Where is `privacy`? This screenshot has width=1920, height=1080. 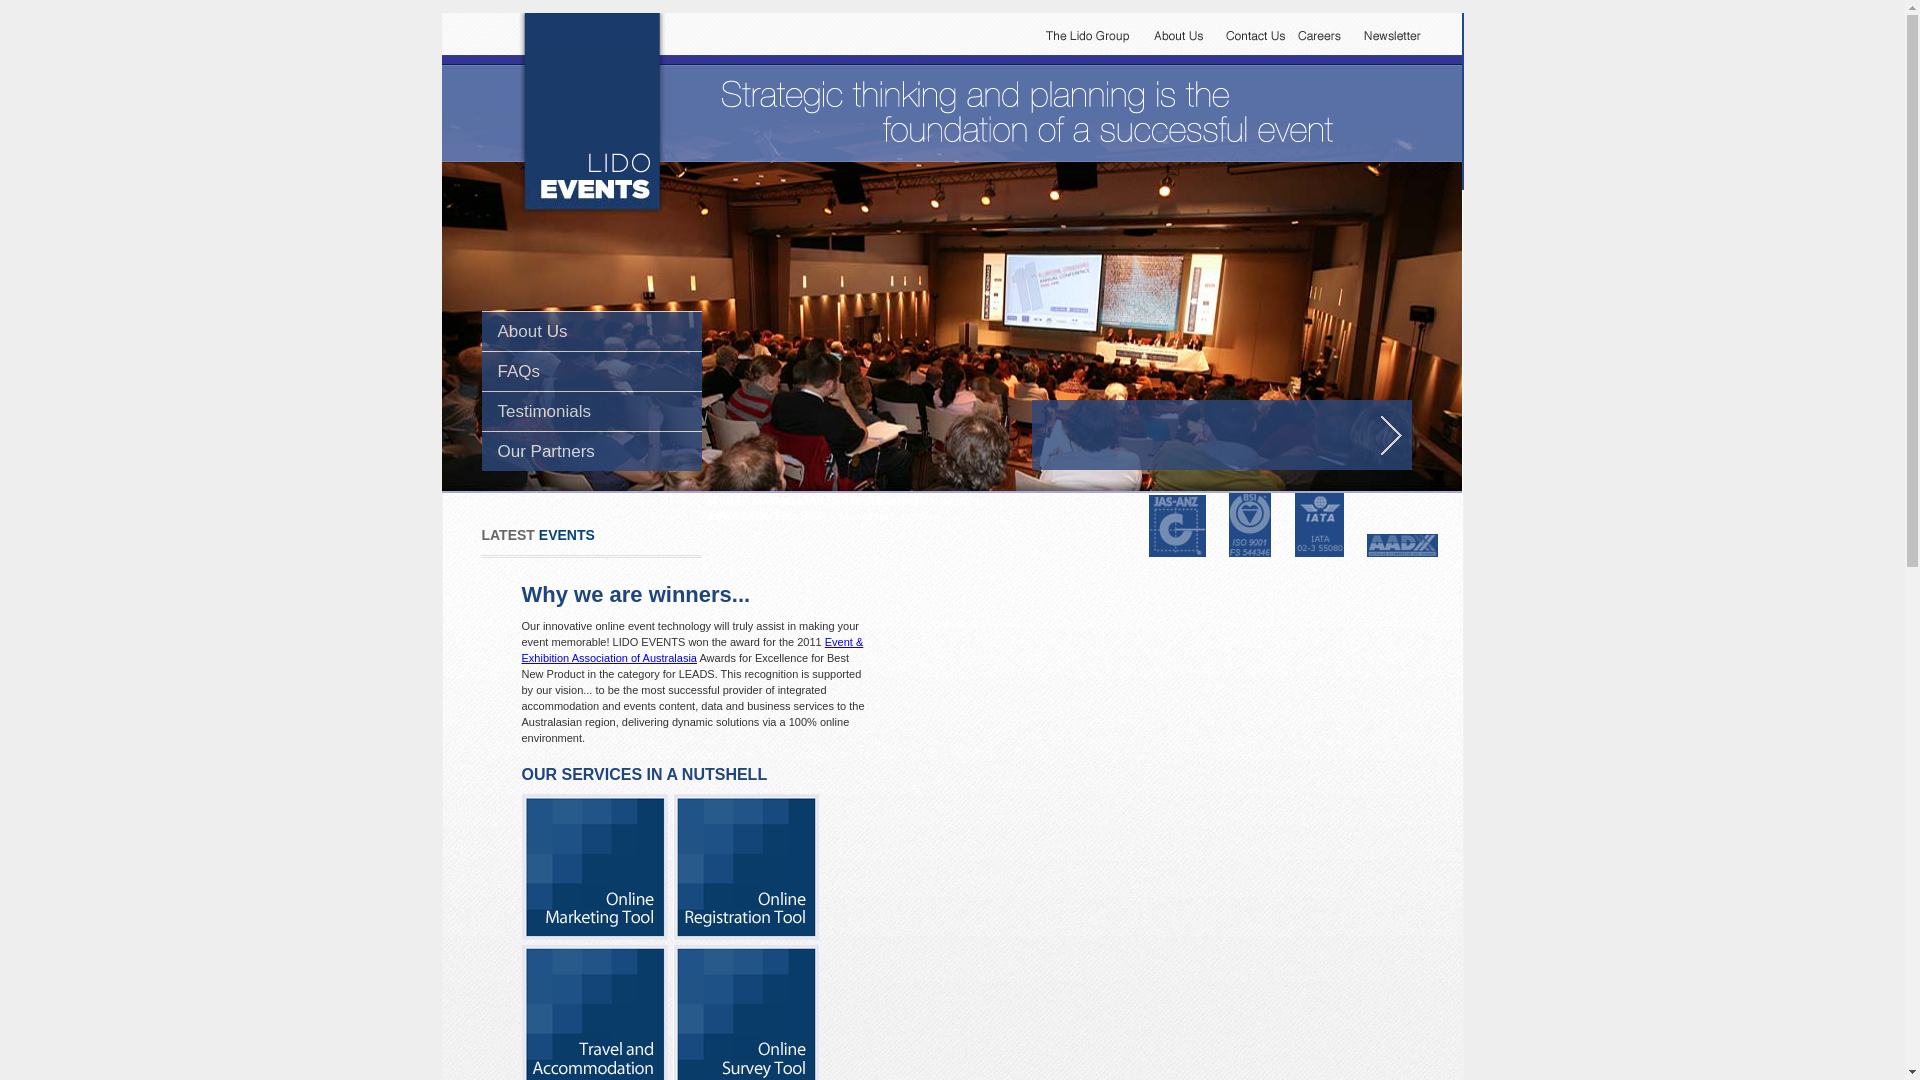 privacy is located at coordinates (724, 501).